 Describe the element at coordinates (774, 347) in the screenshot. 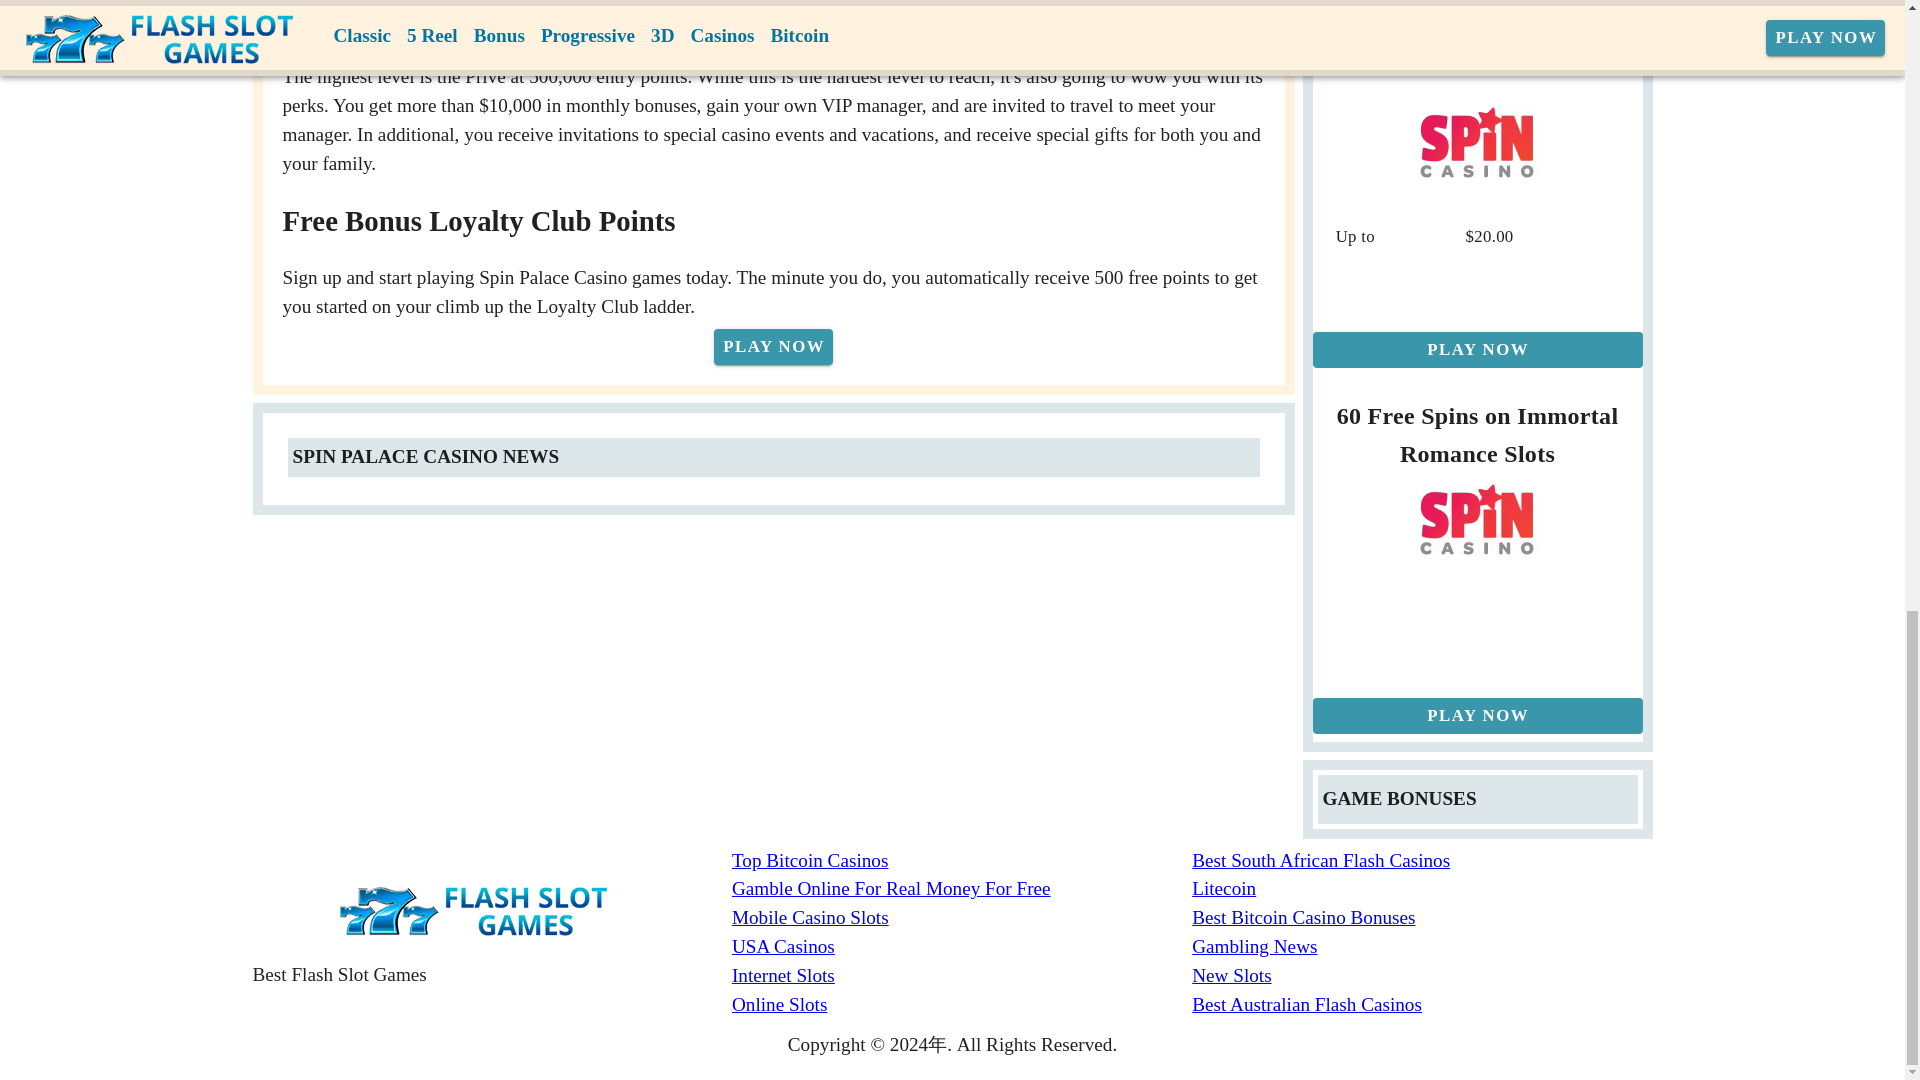

I see `PLAY NOW` at that location.